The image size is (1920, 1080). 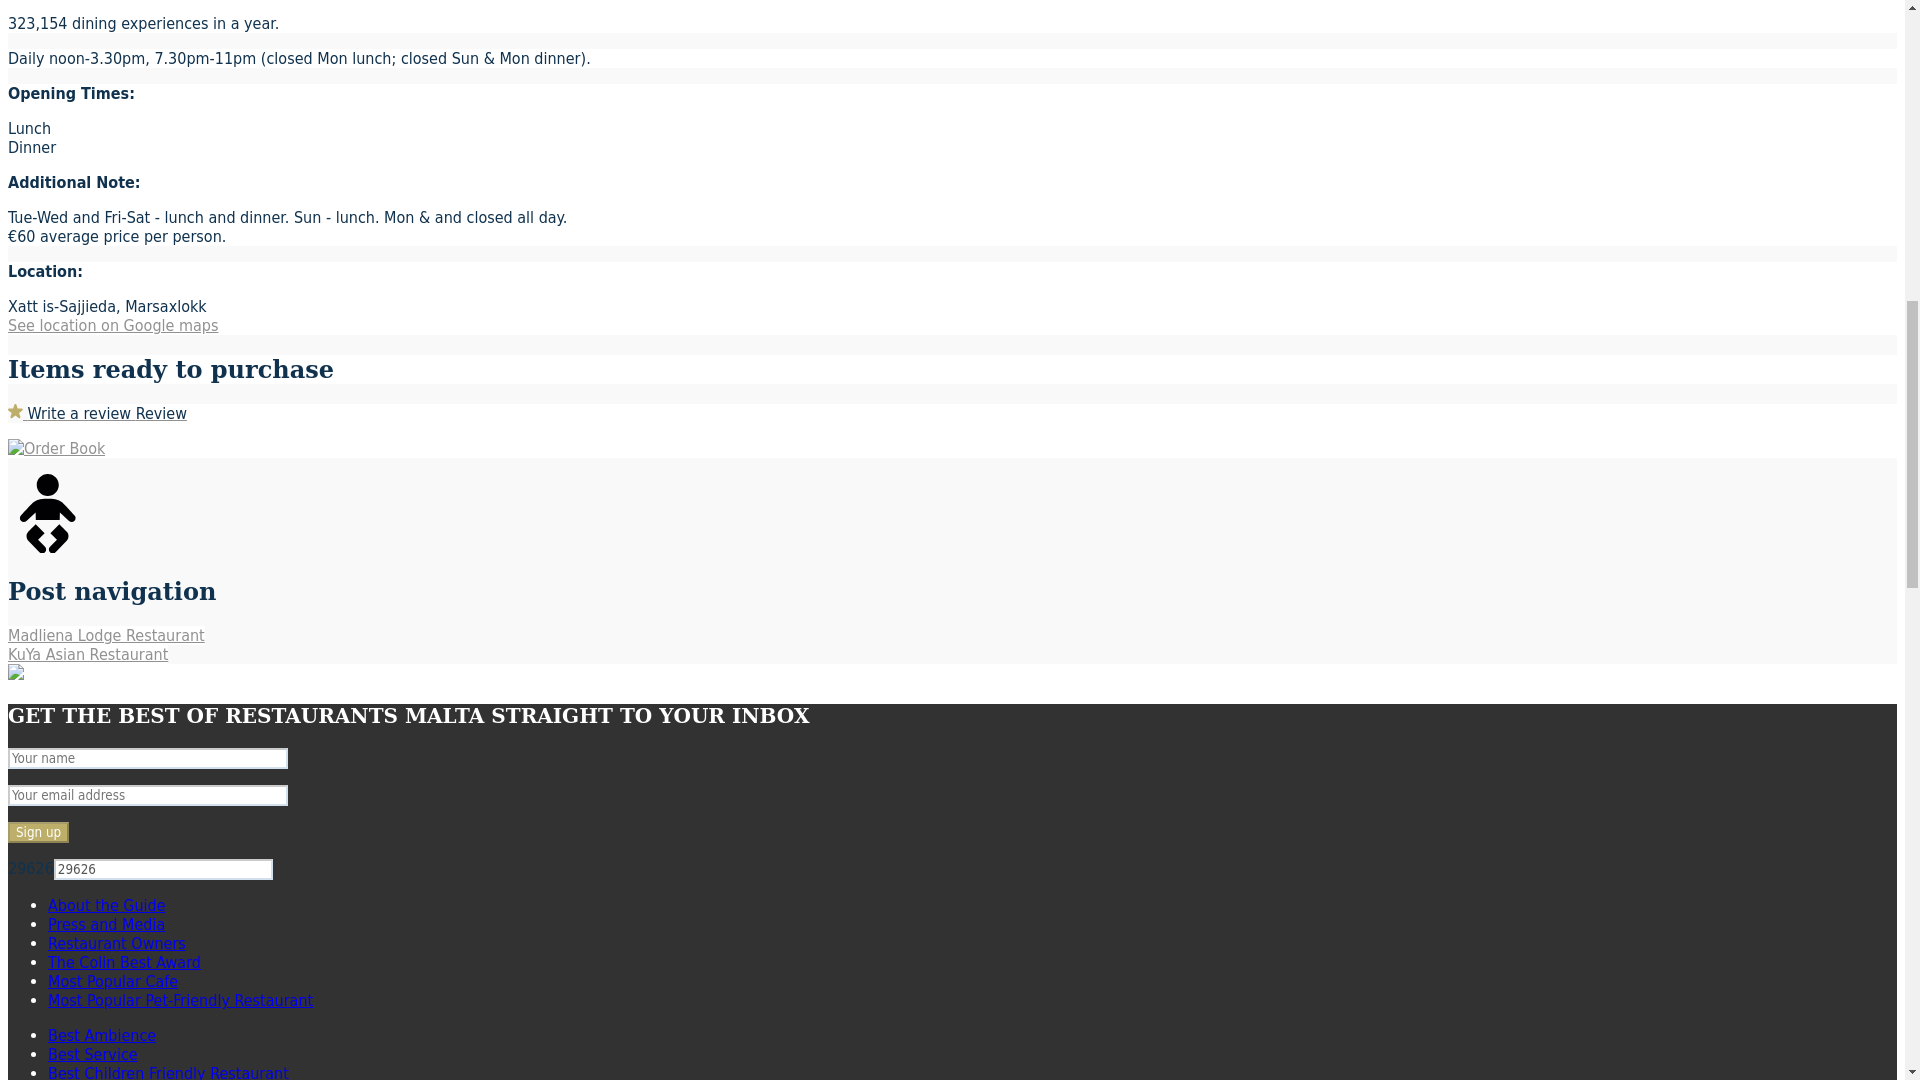 I want to click on Most Popular Pet-Friendly Restaurant, so click(x=180, y=1000).